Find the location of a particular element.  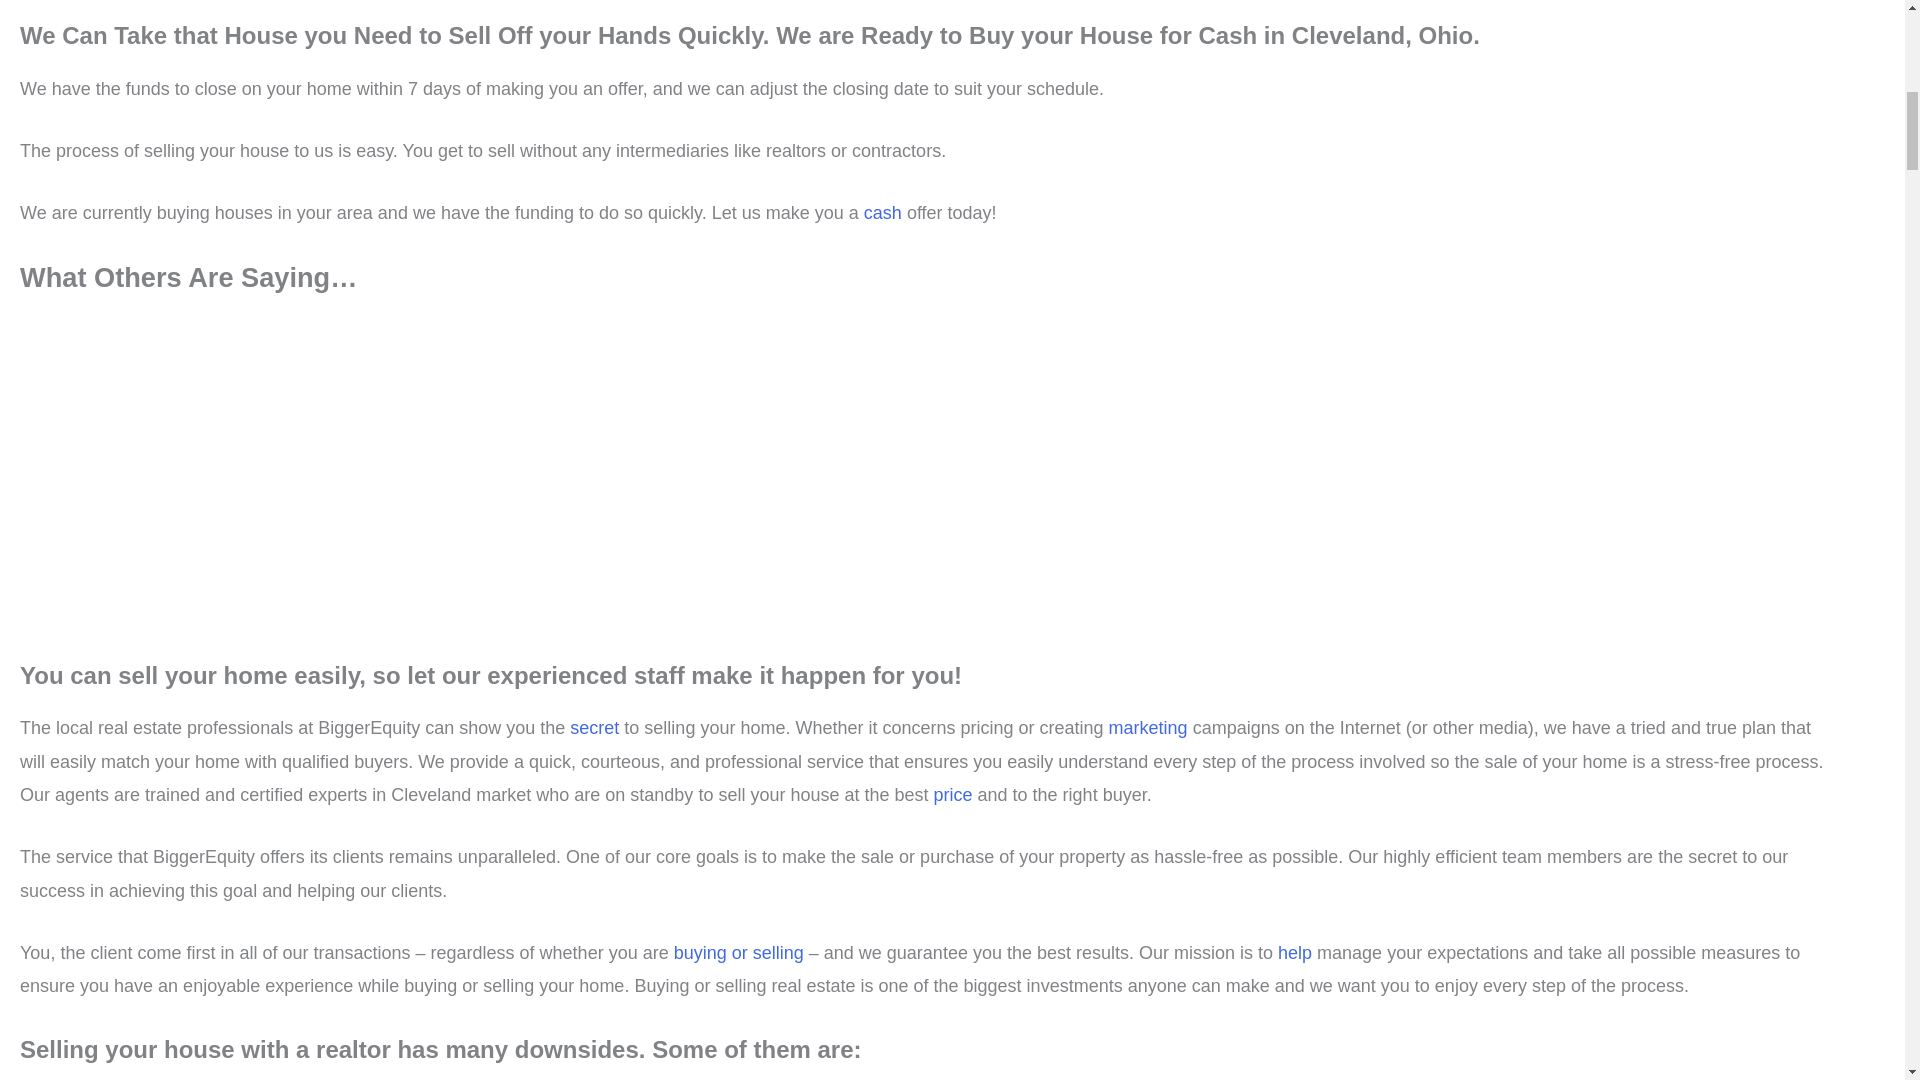

secret is located at coordinates (597, 728).